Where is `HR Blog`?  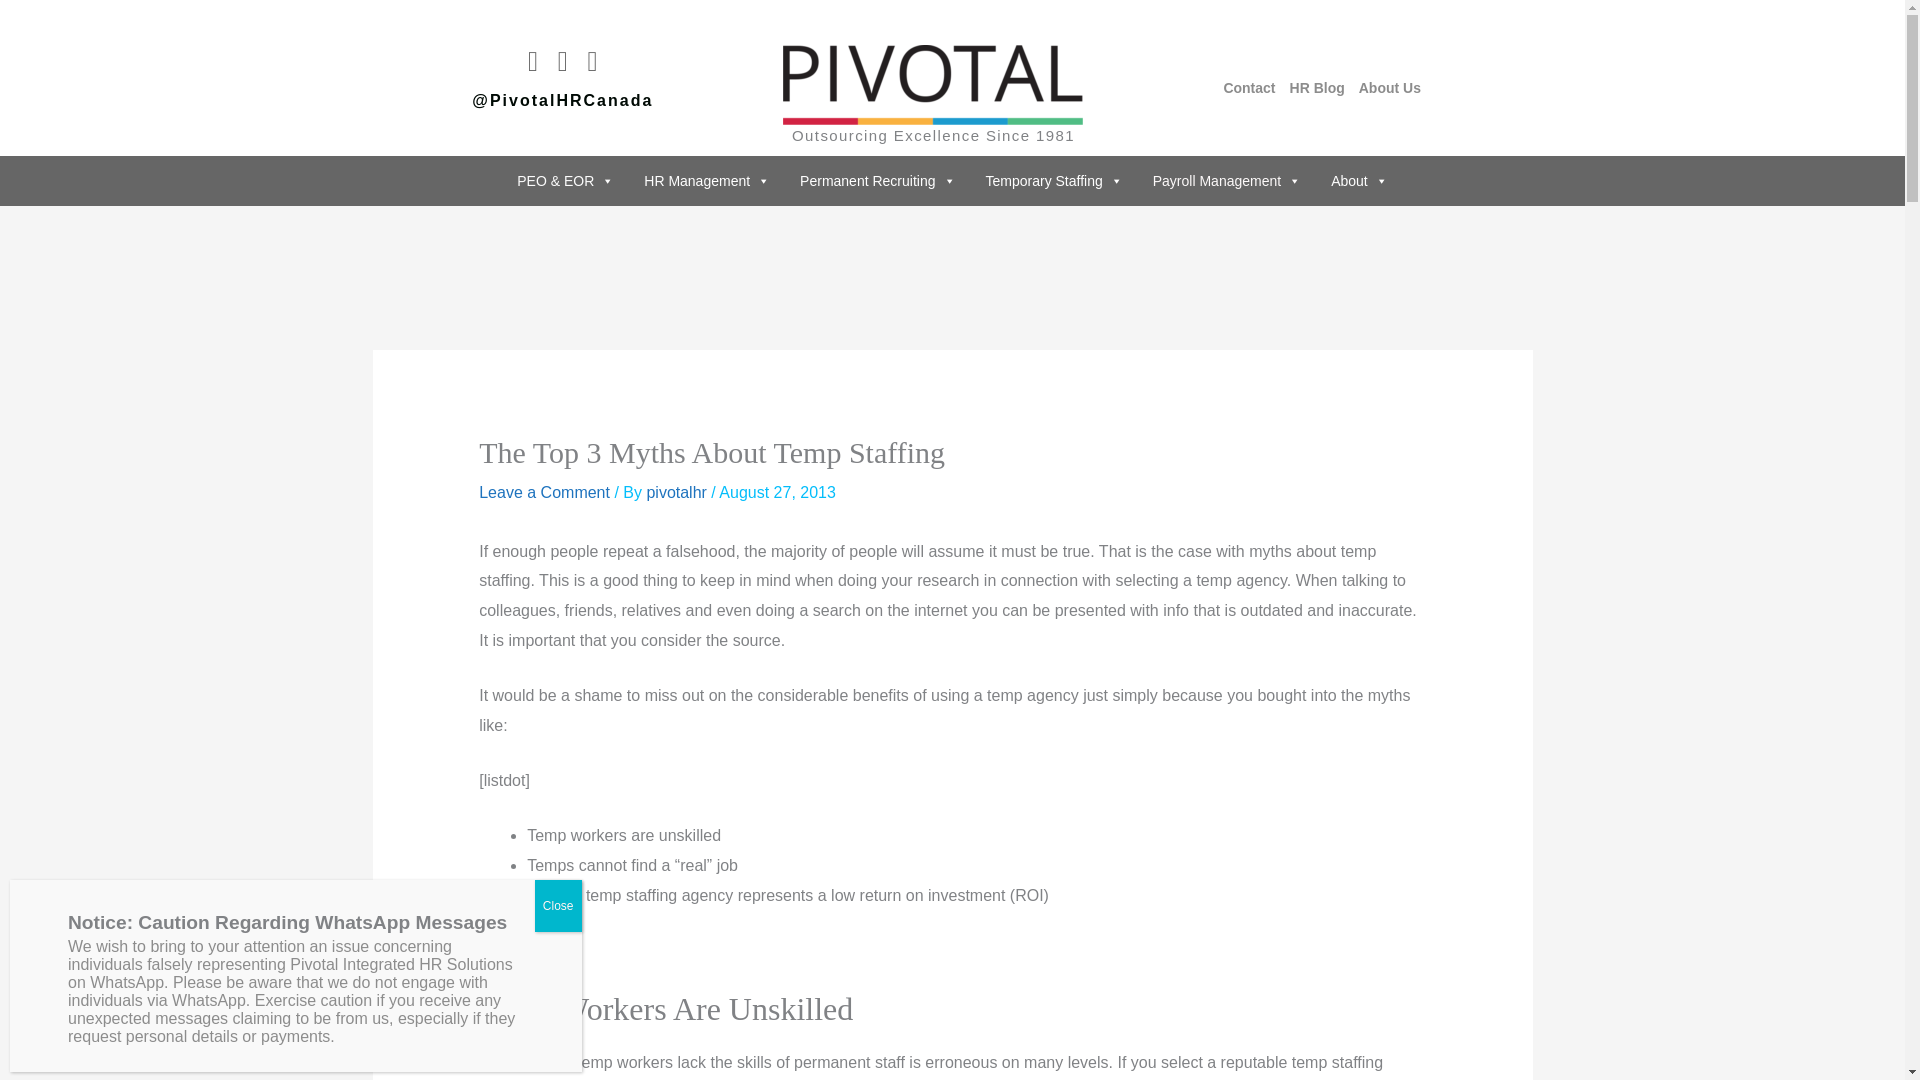
HR Blog is located at coordinates (1318, 88).